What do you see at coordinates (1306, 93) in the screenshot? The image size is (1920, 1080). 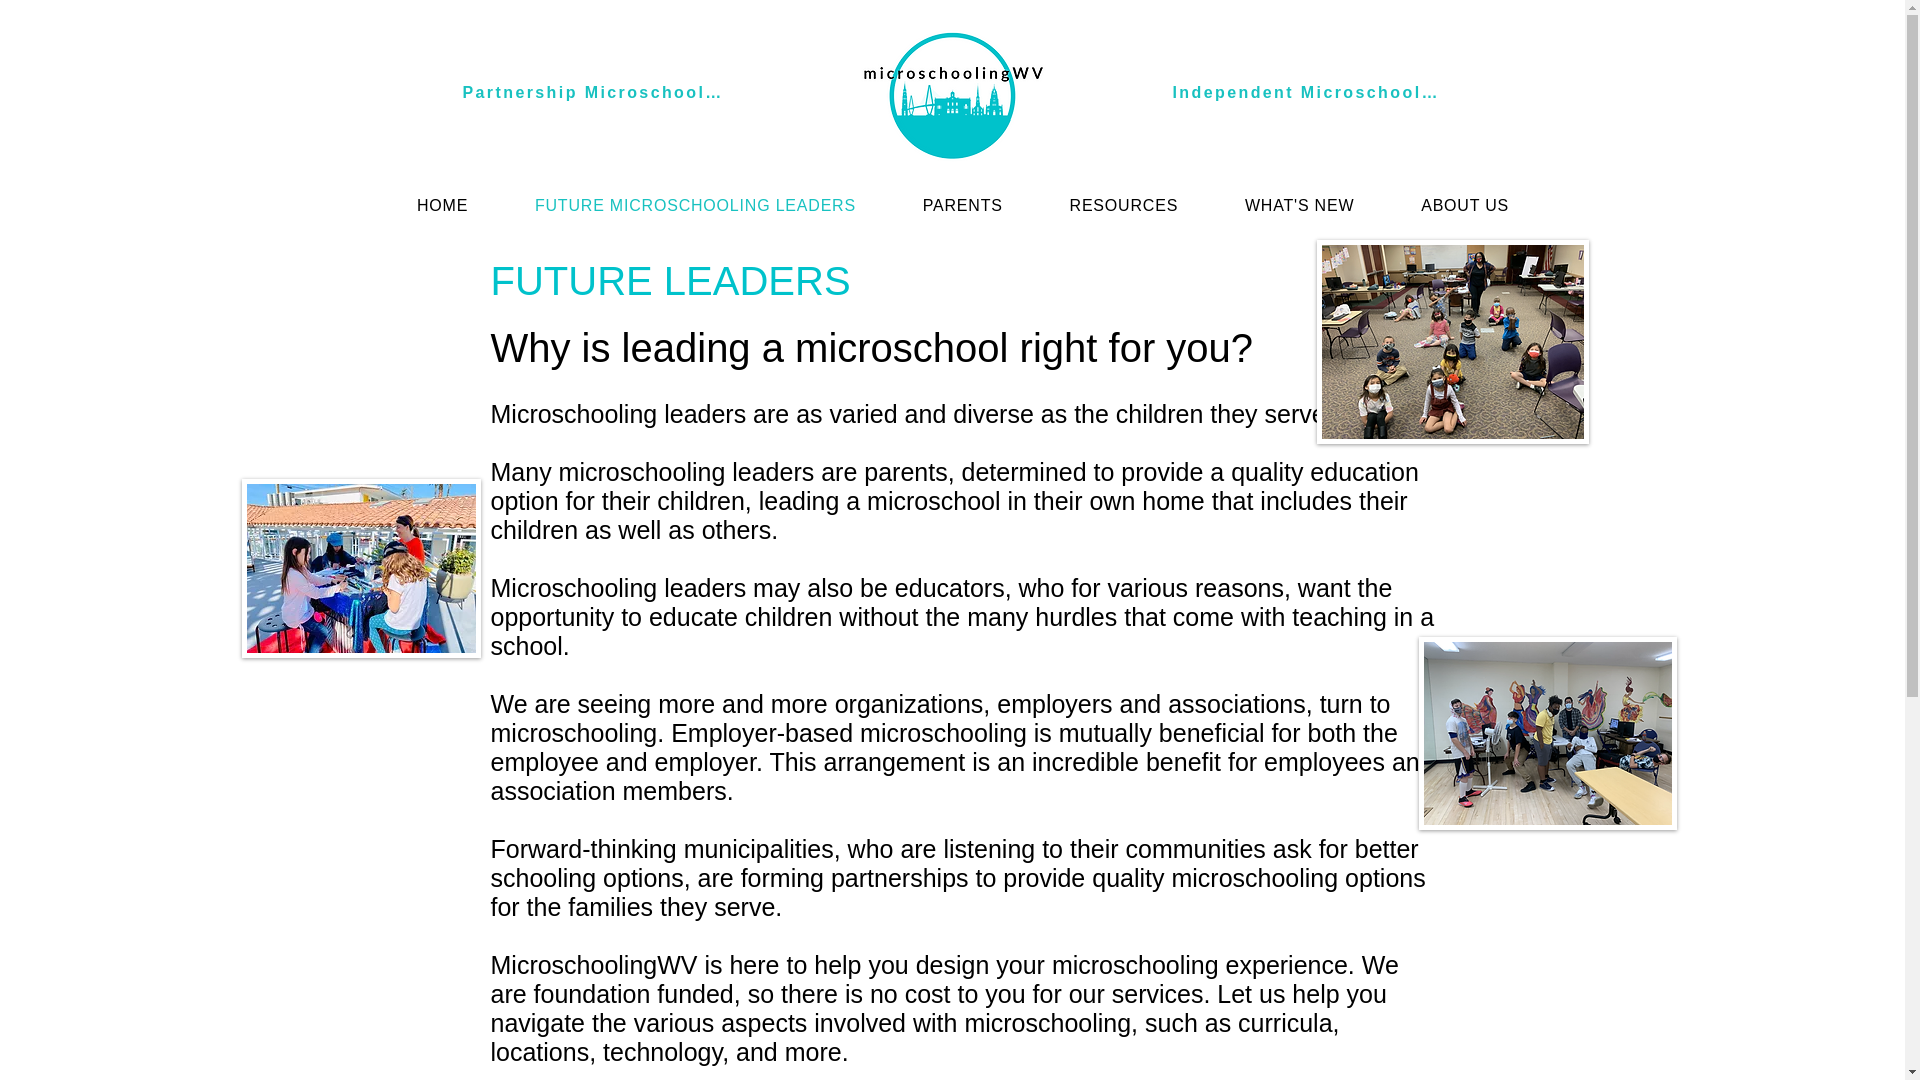 I see `Independent Microschooling` at bounding box center [1306, 93].